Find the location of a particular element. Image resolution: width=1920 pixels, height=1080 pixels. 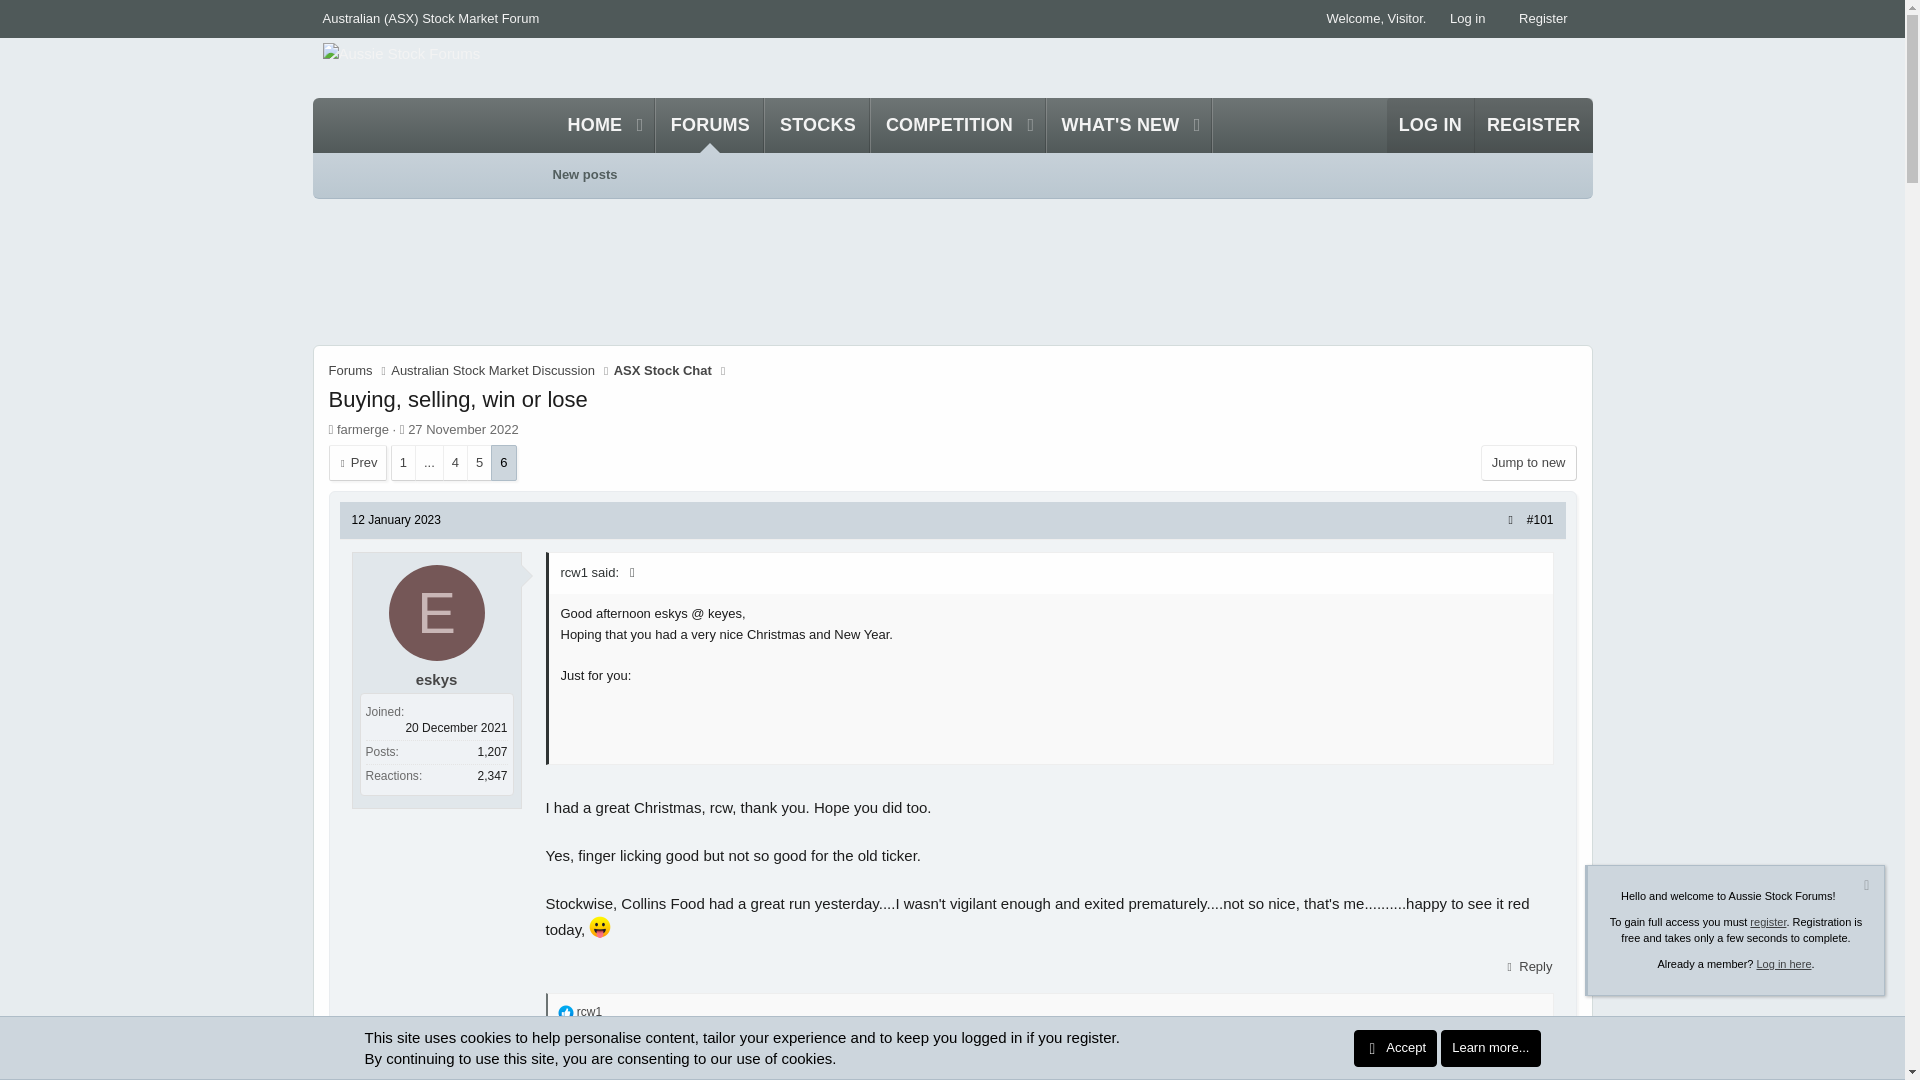

Stick Out Tongue    :p is located at coordinates (584, 174).